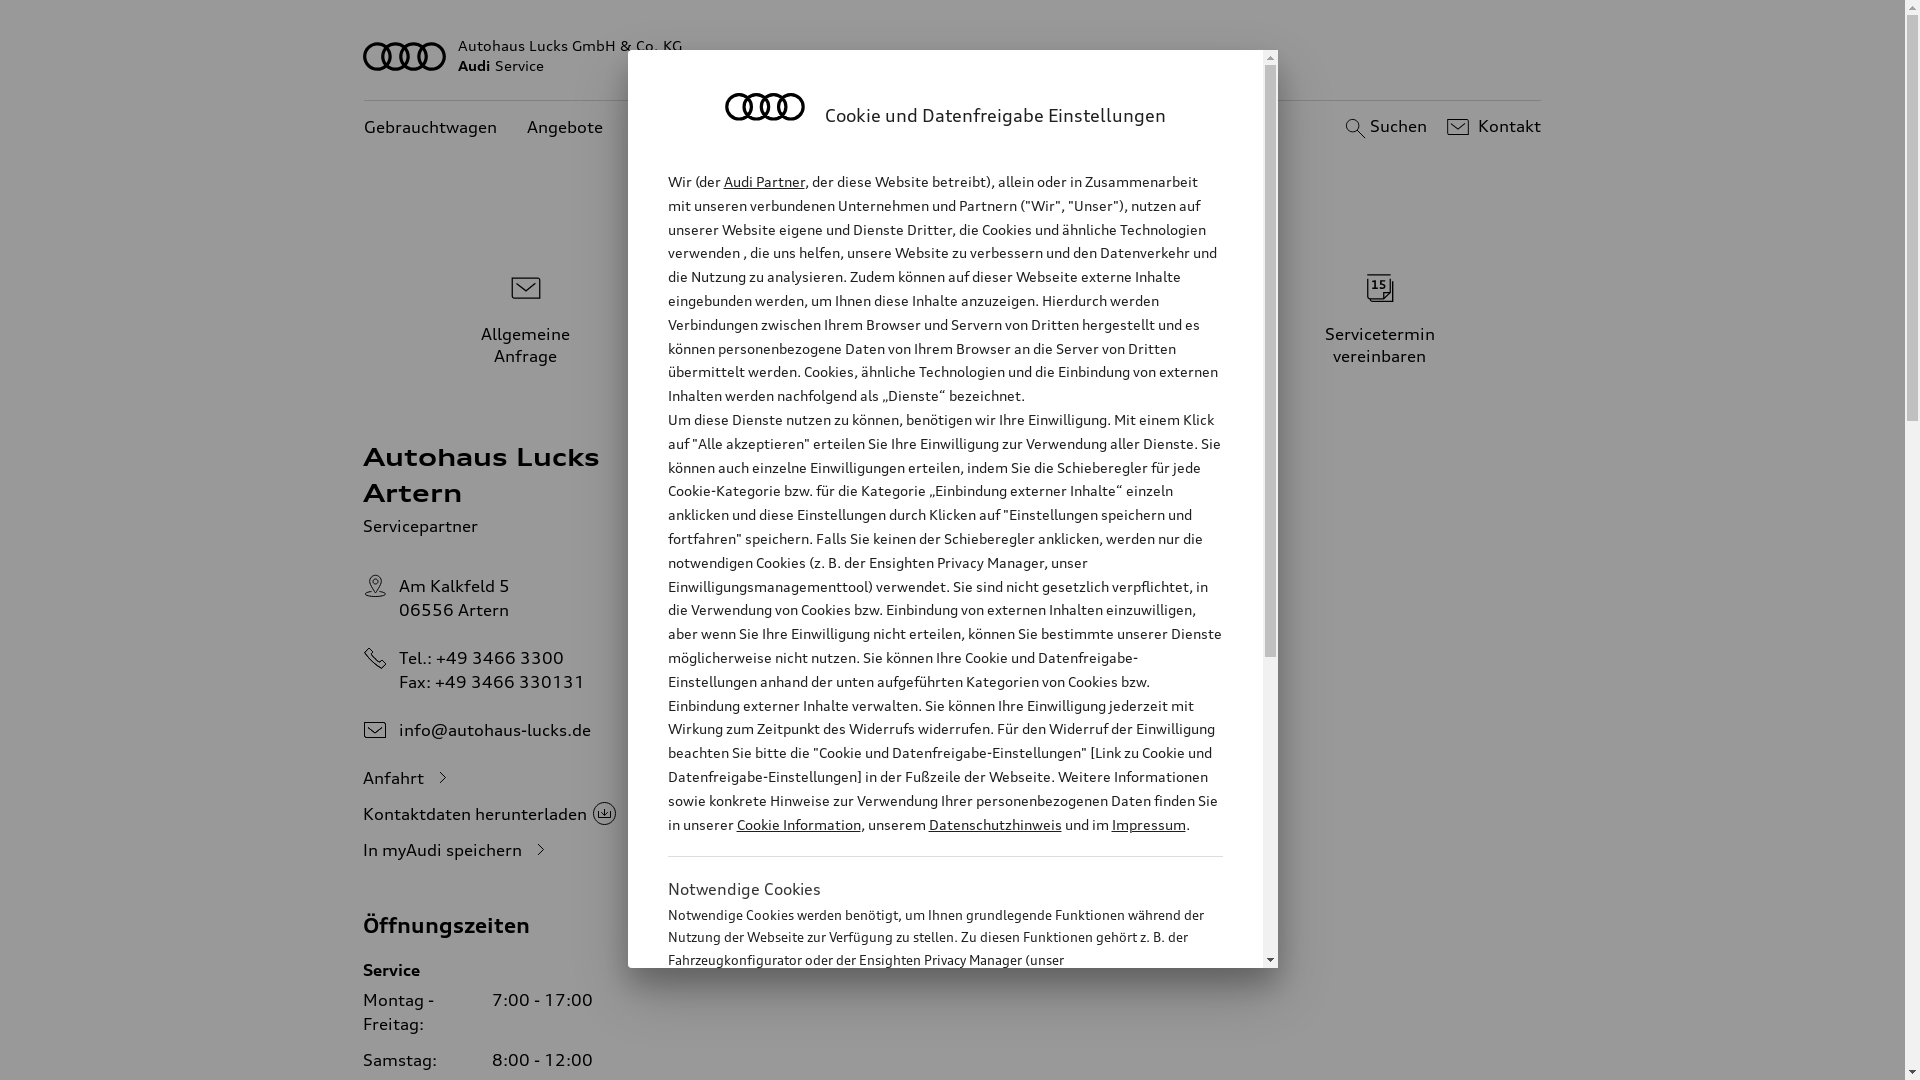 The width and height of the screenshot is (1920, 1080). I want to click on Audi Partner, so click(764, 182).